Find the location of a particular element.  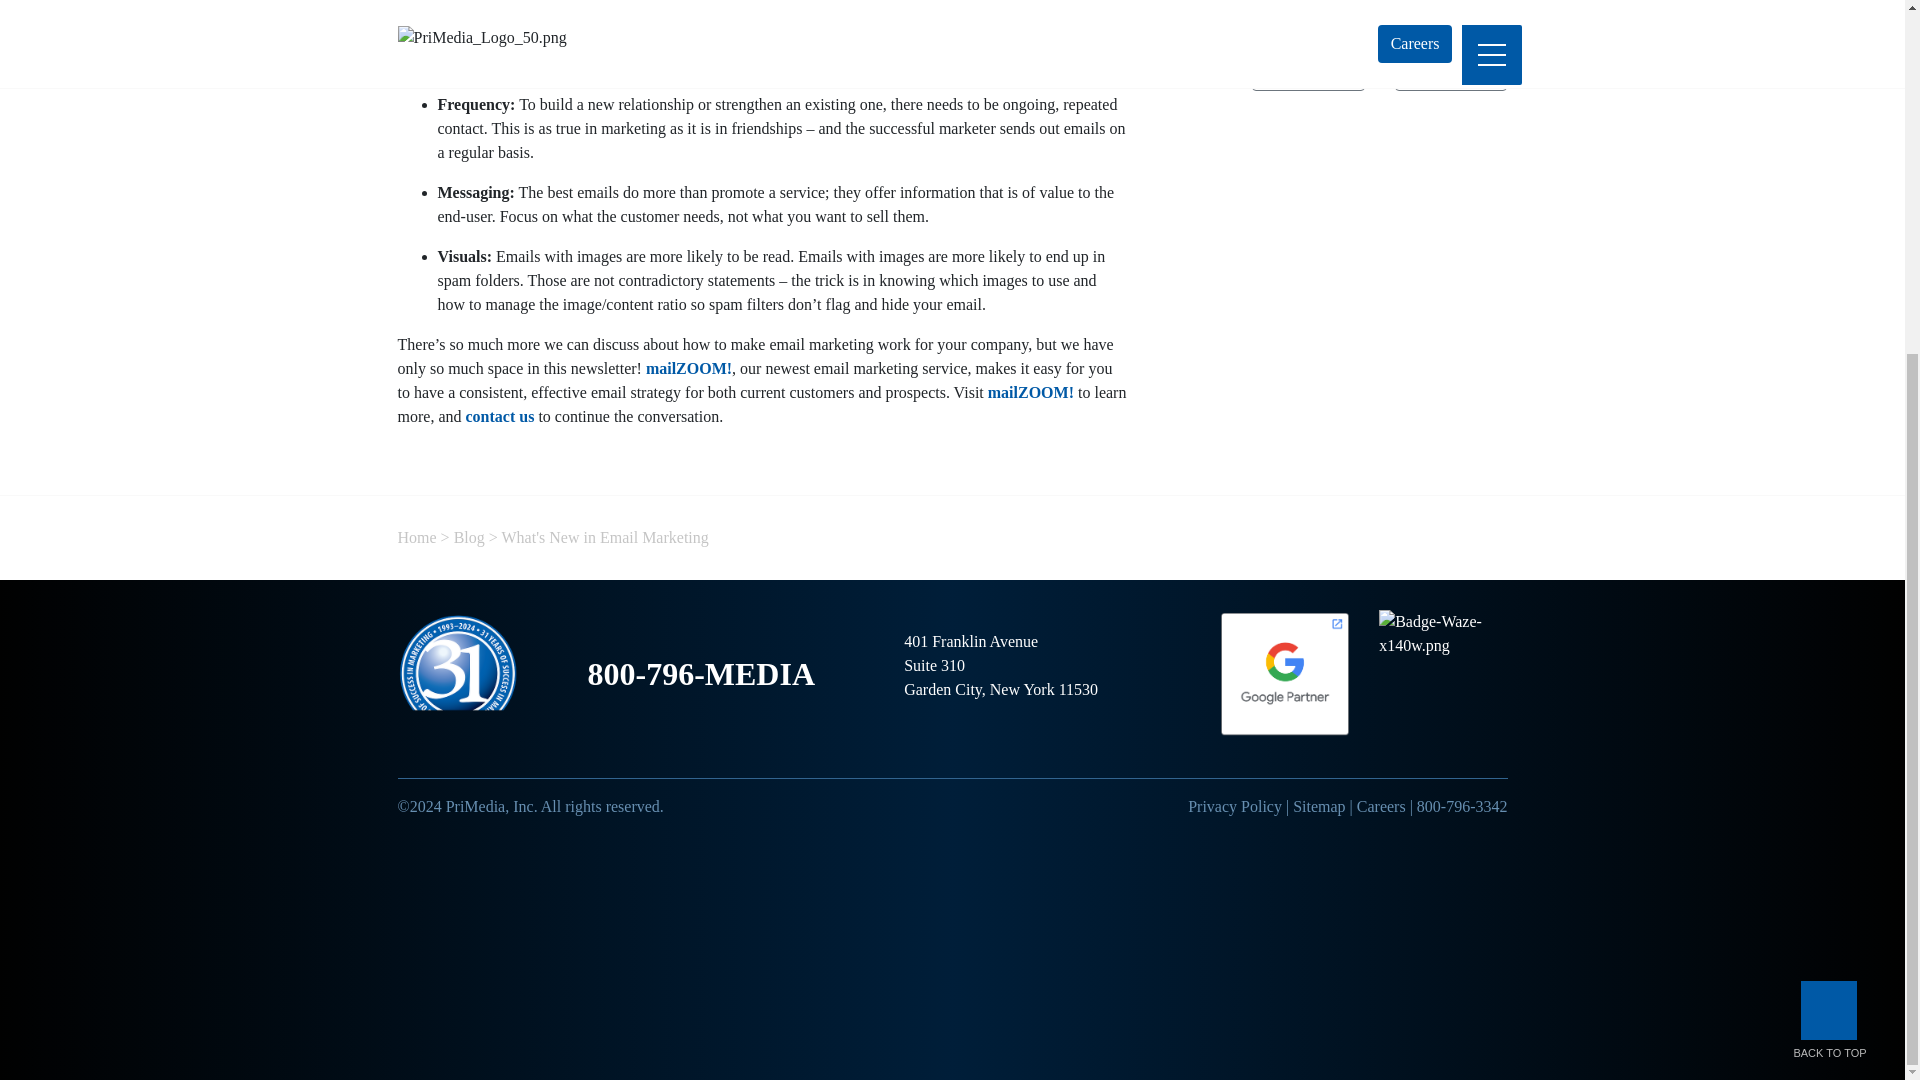

28 Years in Business is located at coordinates (458, 674).